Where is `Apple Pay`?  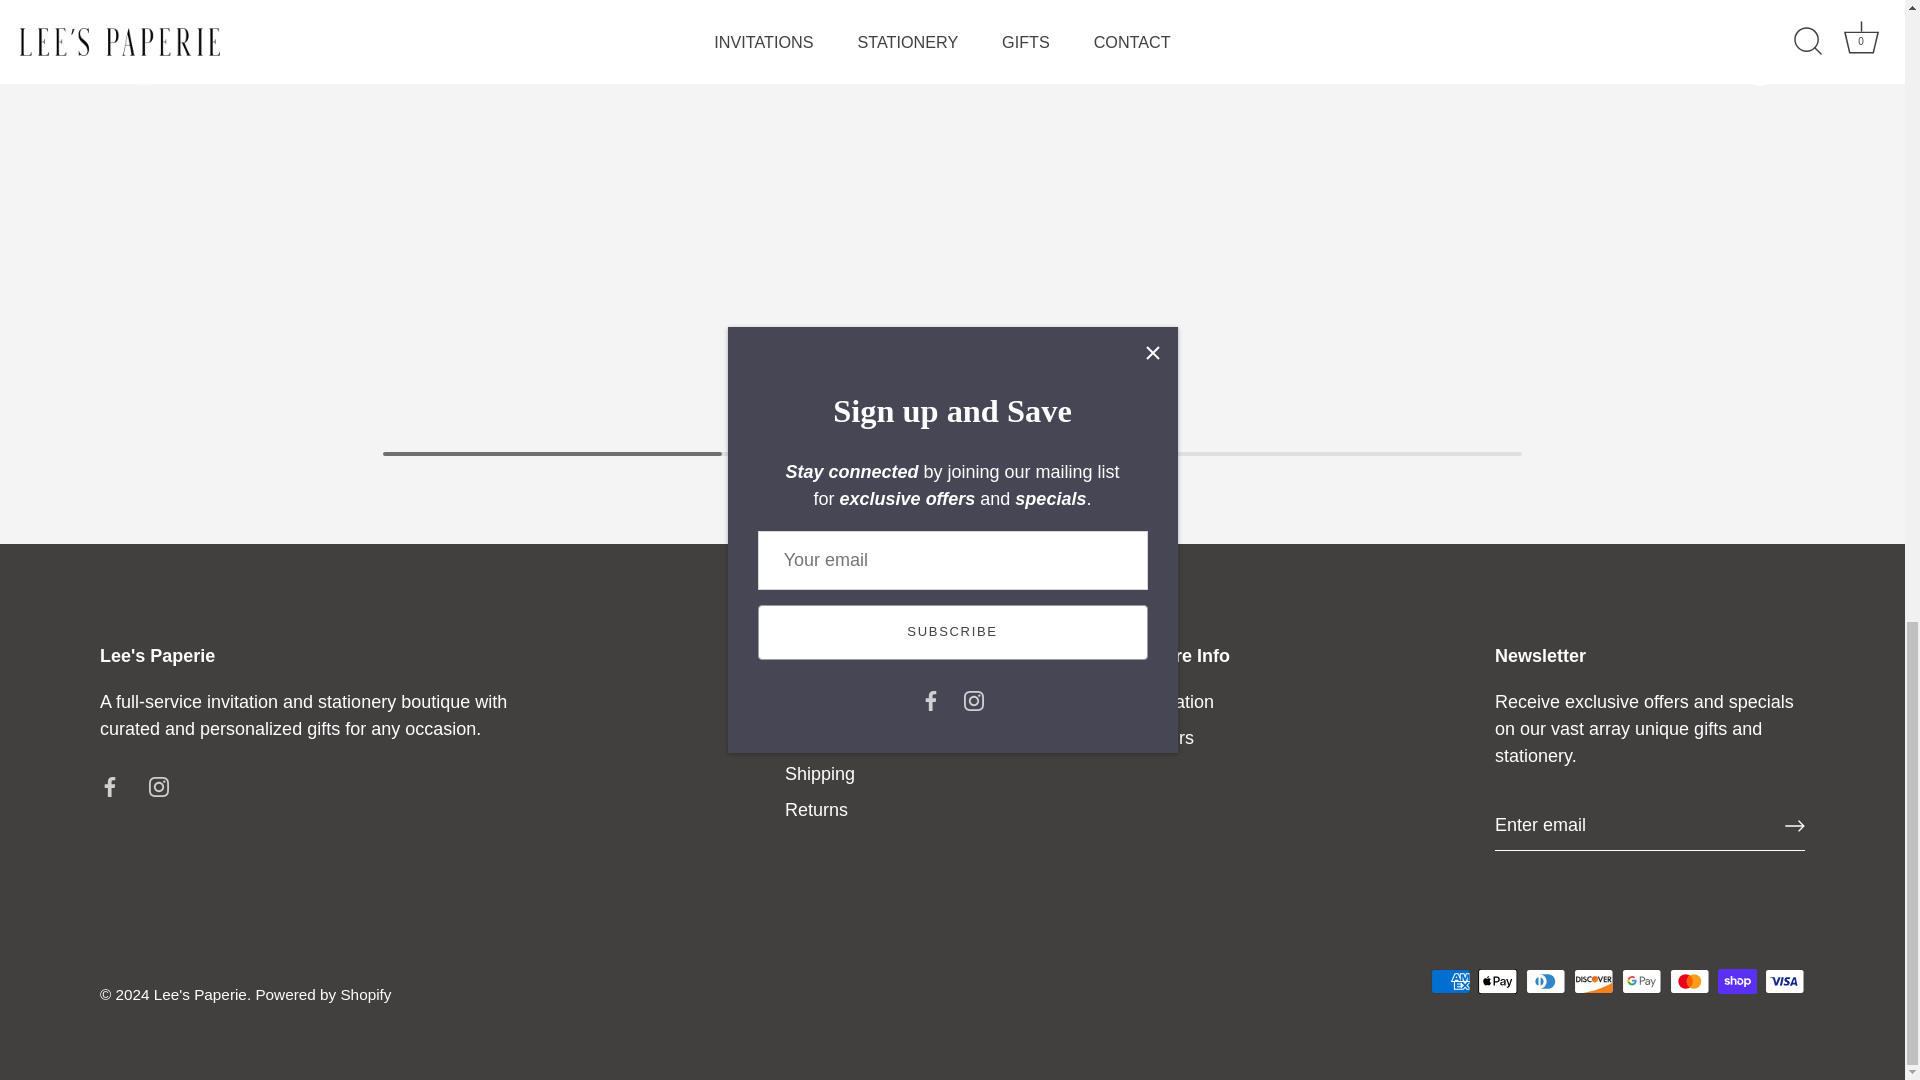
Apple Pay is located at coordinates (1497, 980).